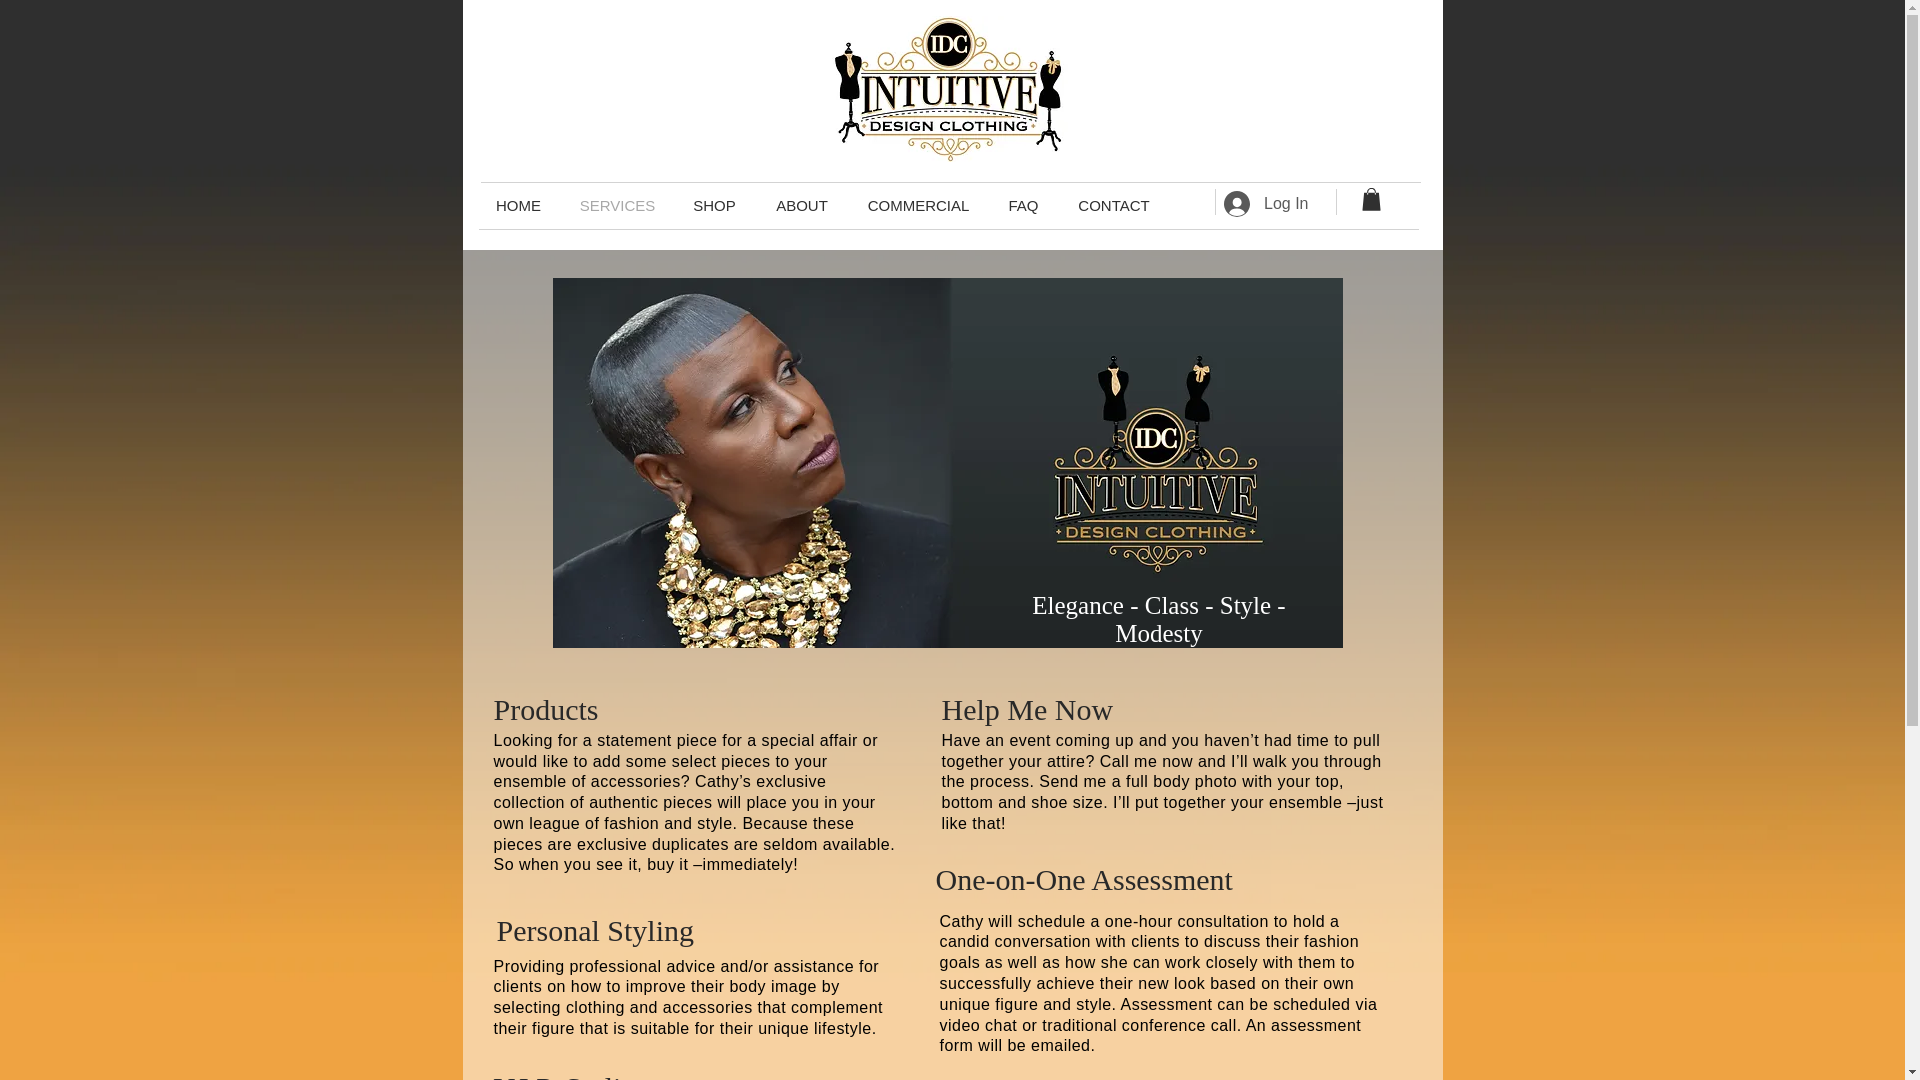  What do you see at coordinates (1266, 203) in the screenshot?
I see `Log In` at bounding box center [1266, 203].